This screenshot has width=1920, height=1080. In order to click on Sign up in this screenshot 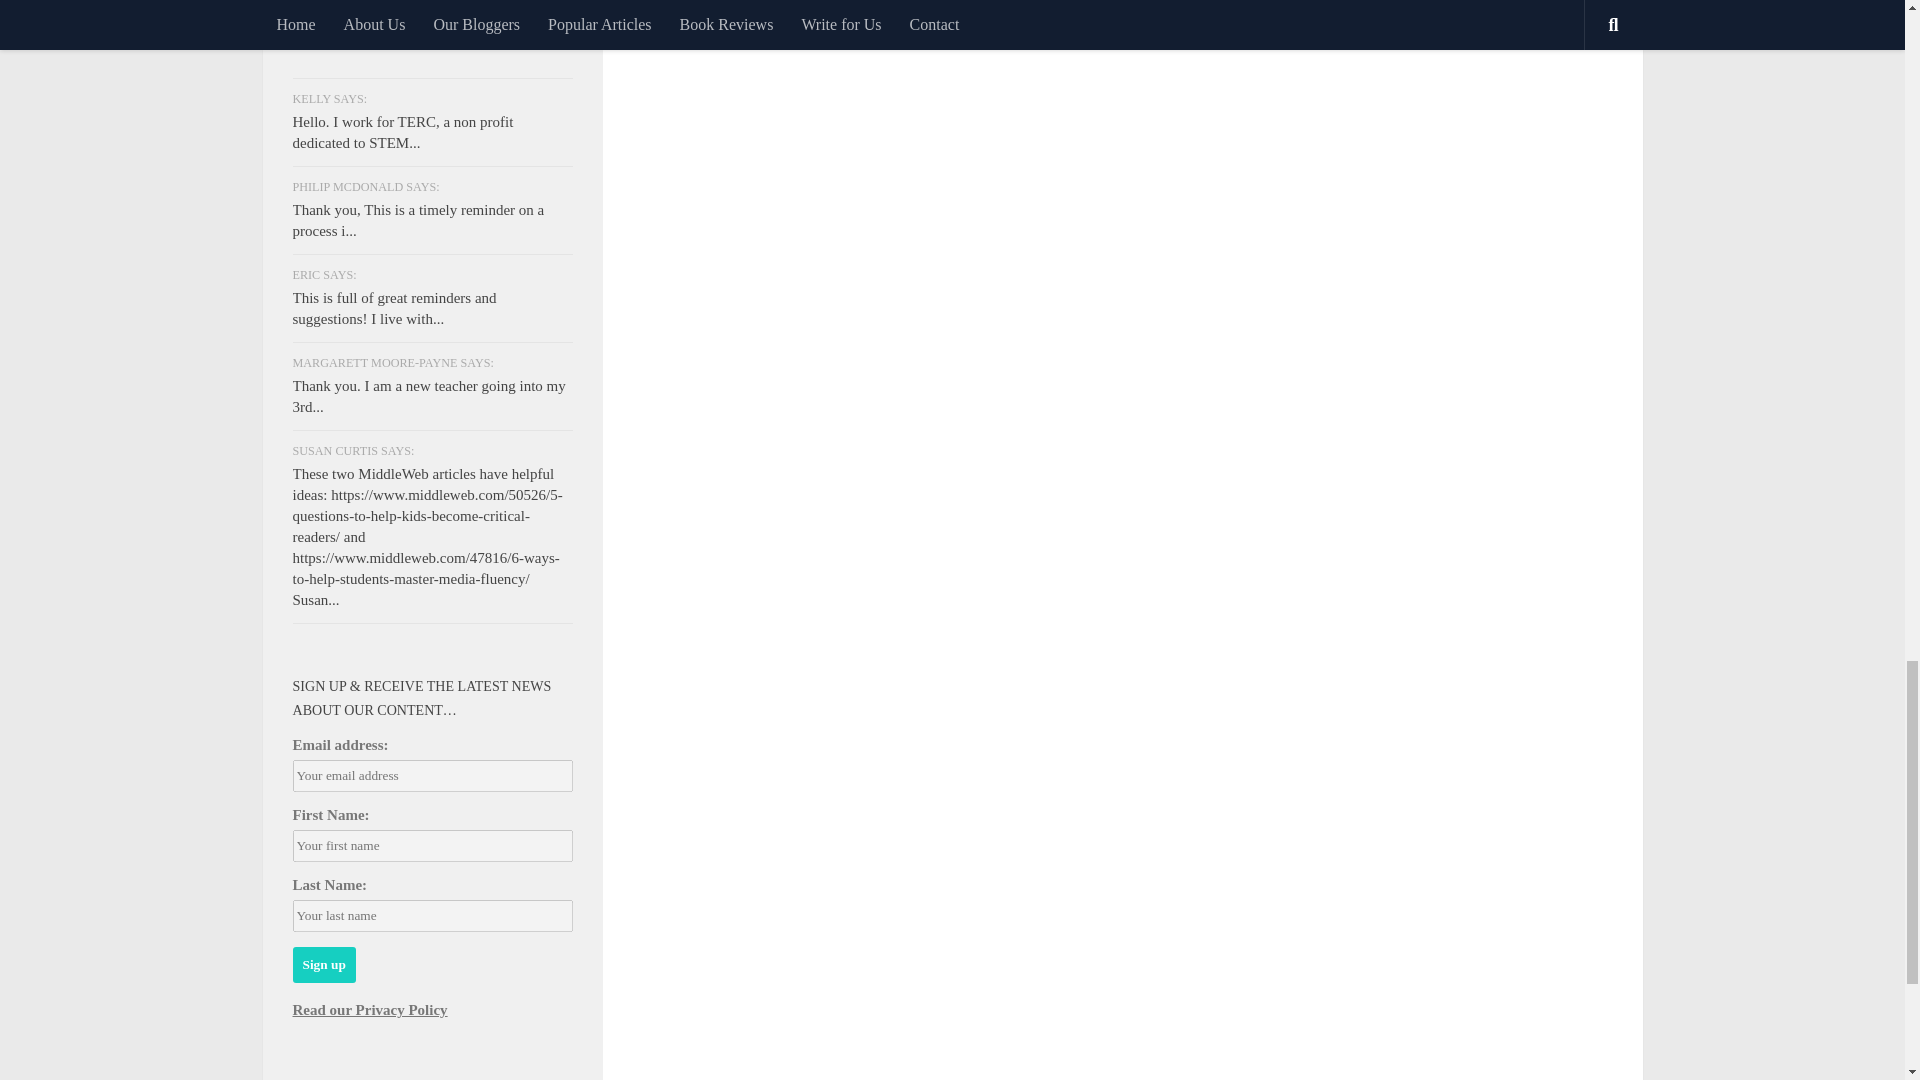, I will do `click(323, 964)`.